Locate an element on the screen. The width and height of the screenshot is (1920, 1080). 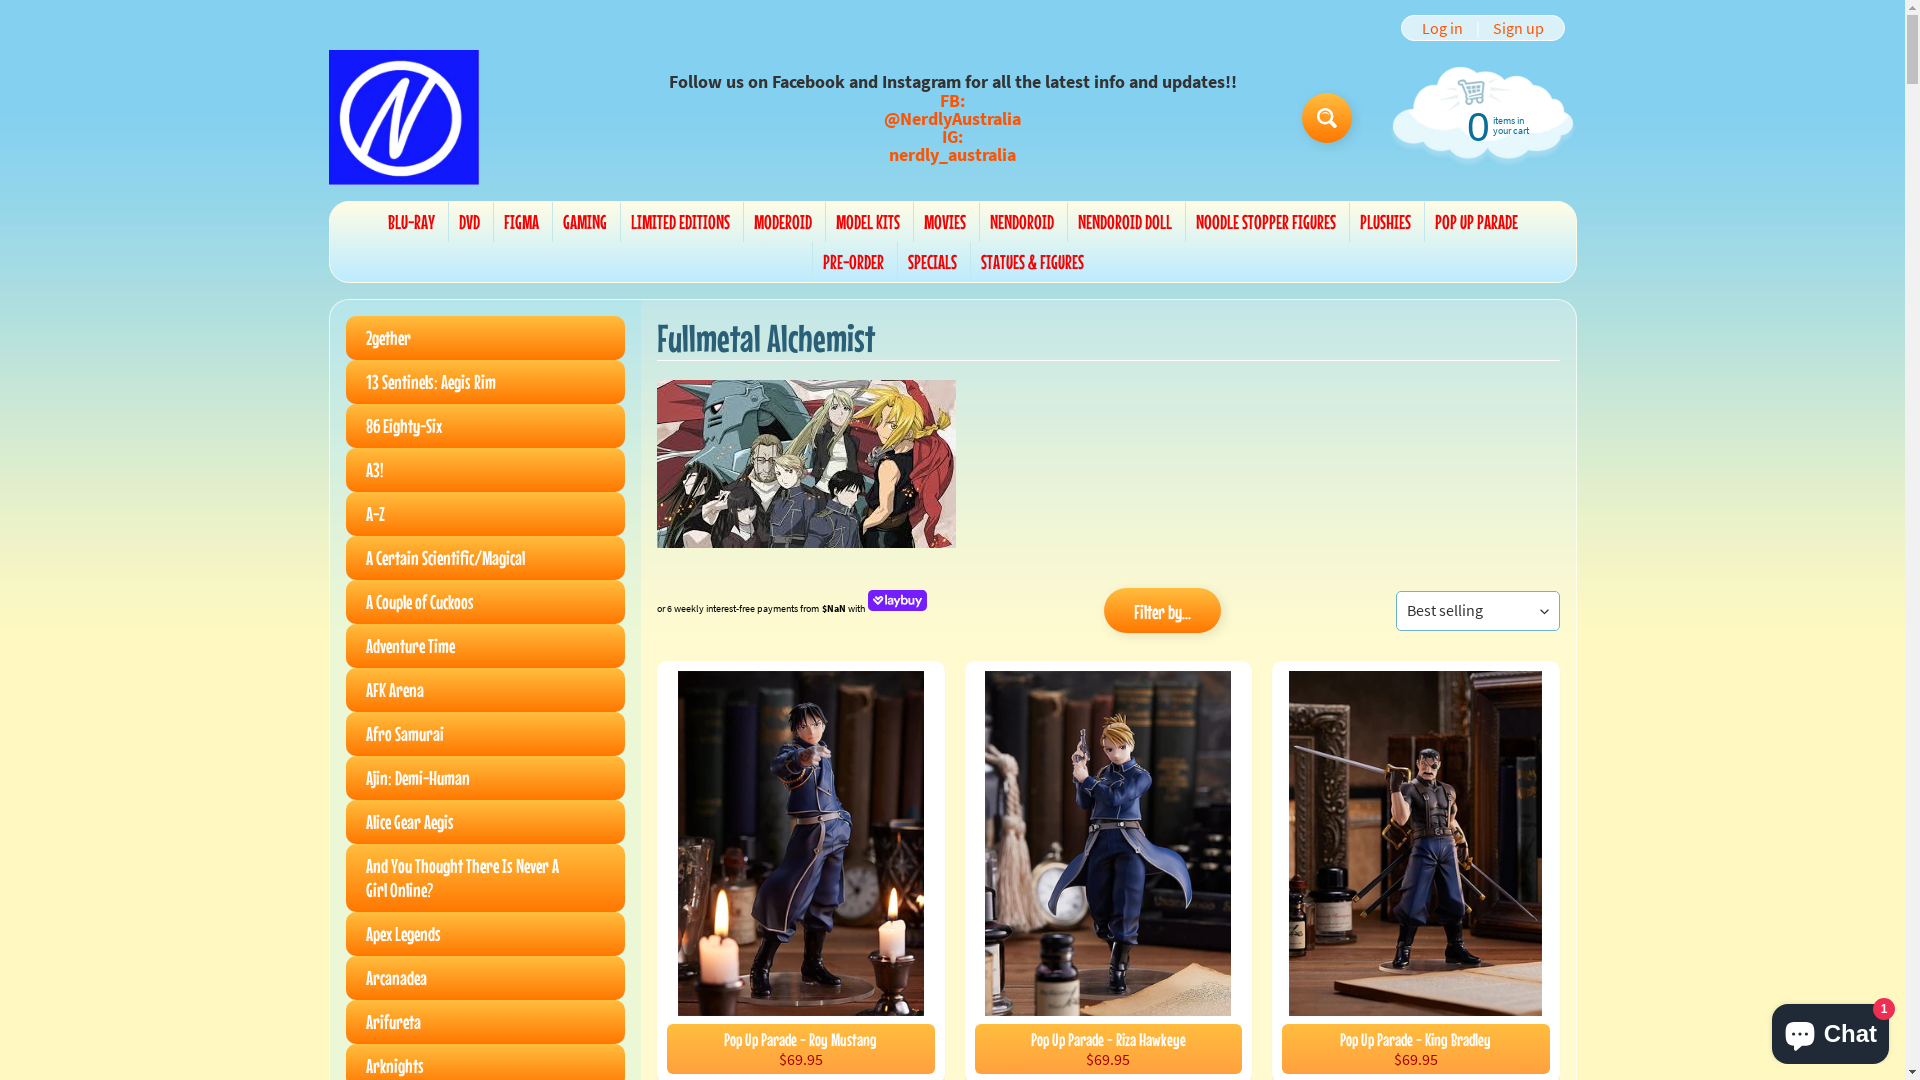
Adventure Time is located at coordinates (486, 646).